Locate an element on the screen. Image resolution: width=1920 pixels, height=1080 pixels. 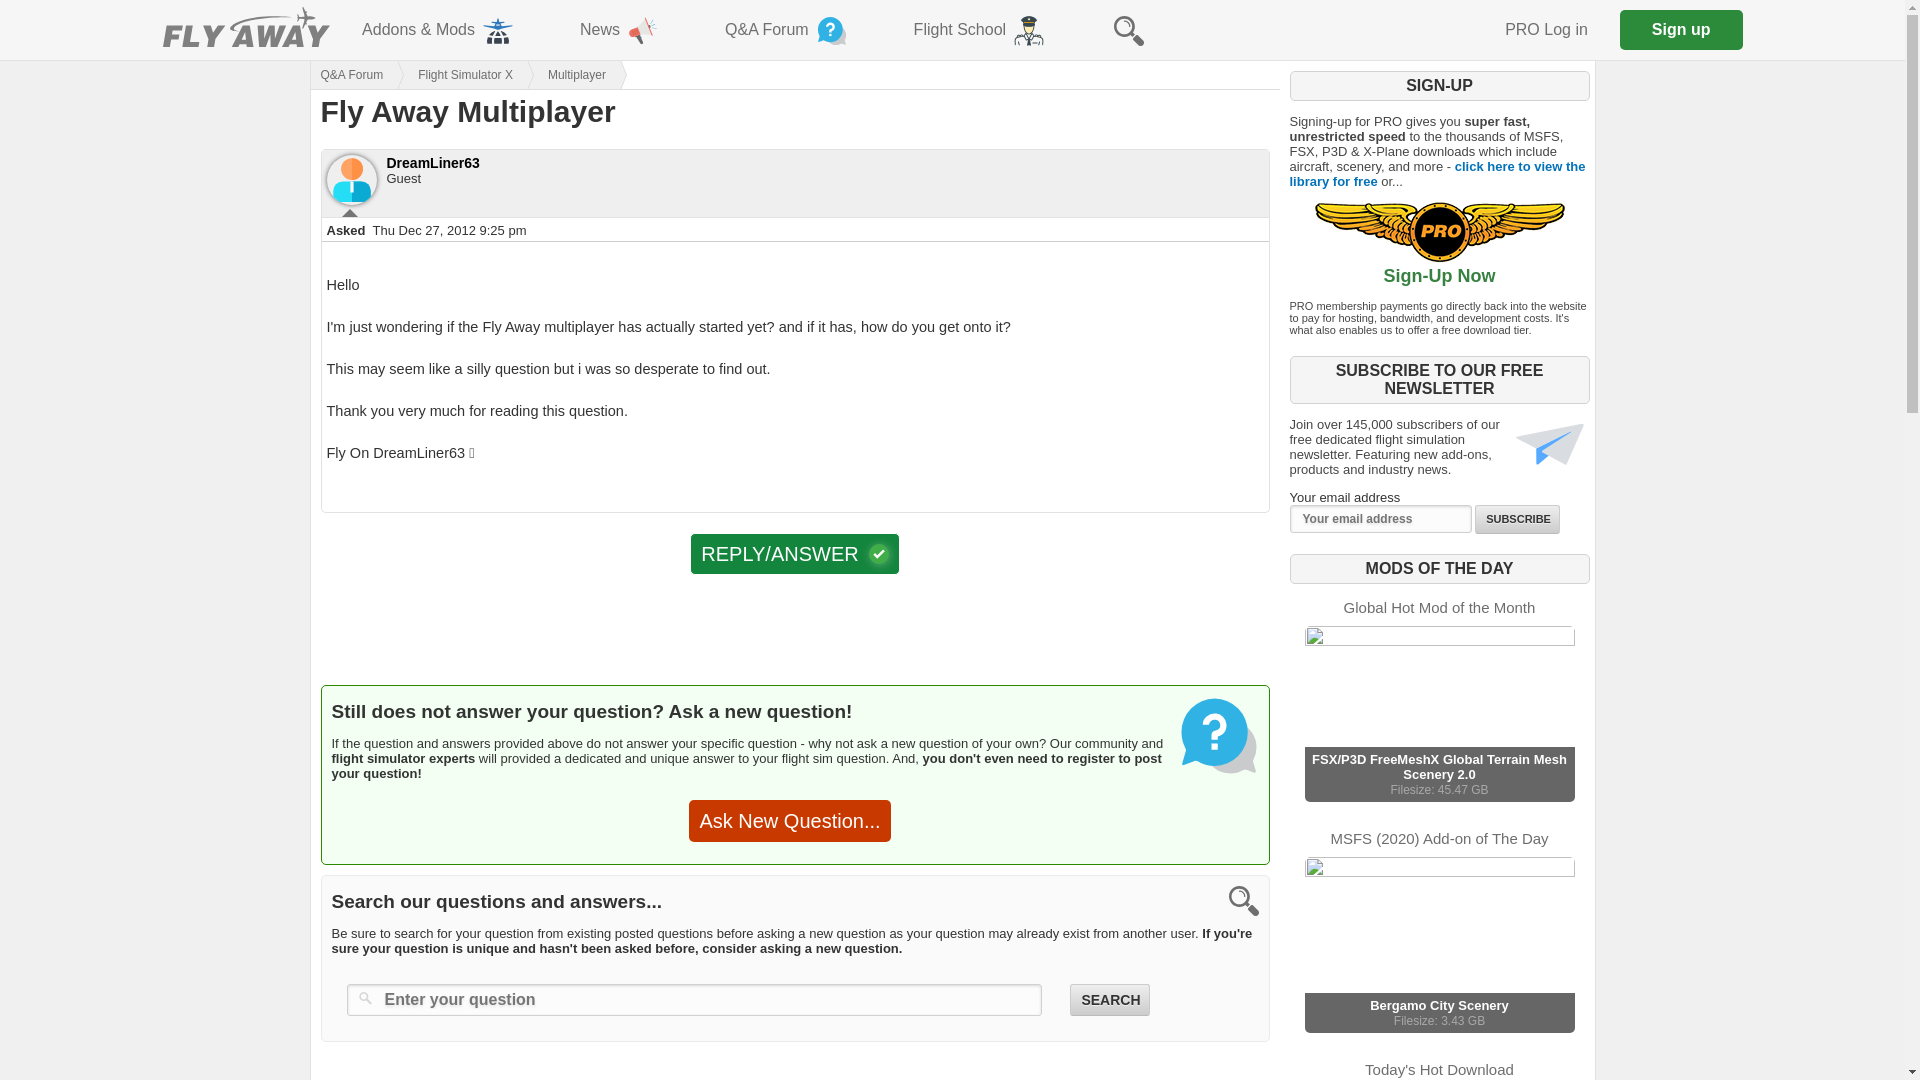
PRO Log in is located at coordinates (1438, 944).